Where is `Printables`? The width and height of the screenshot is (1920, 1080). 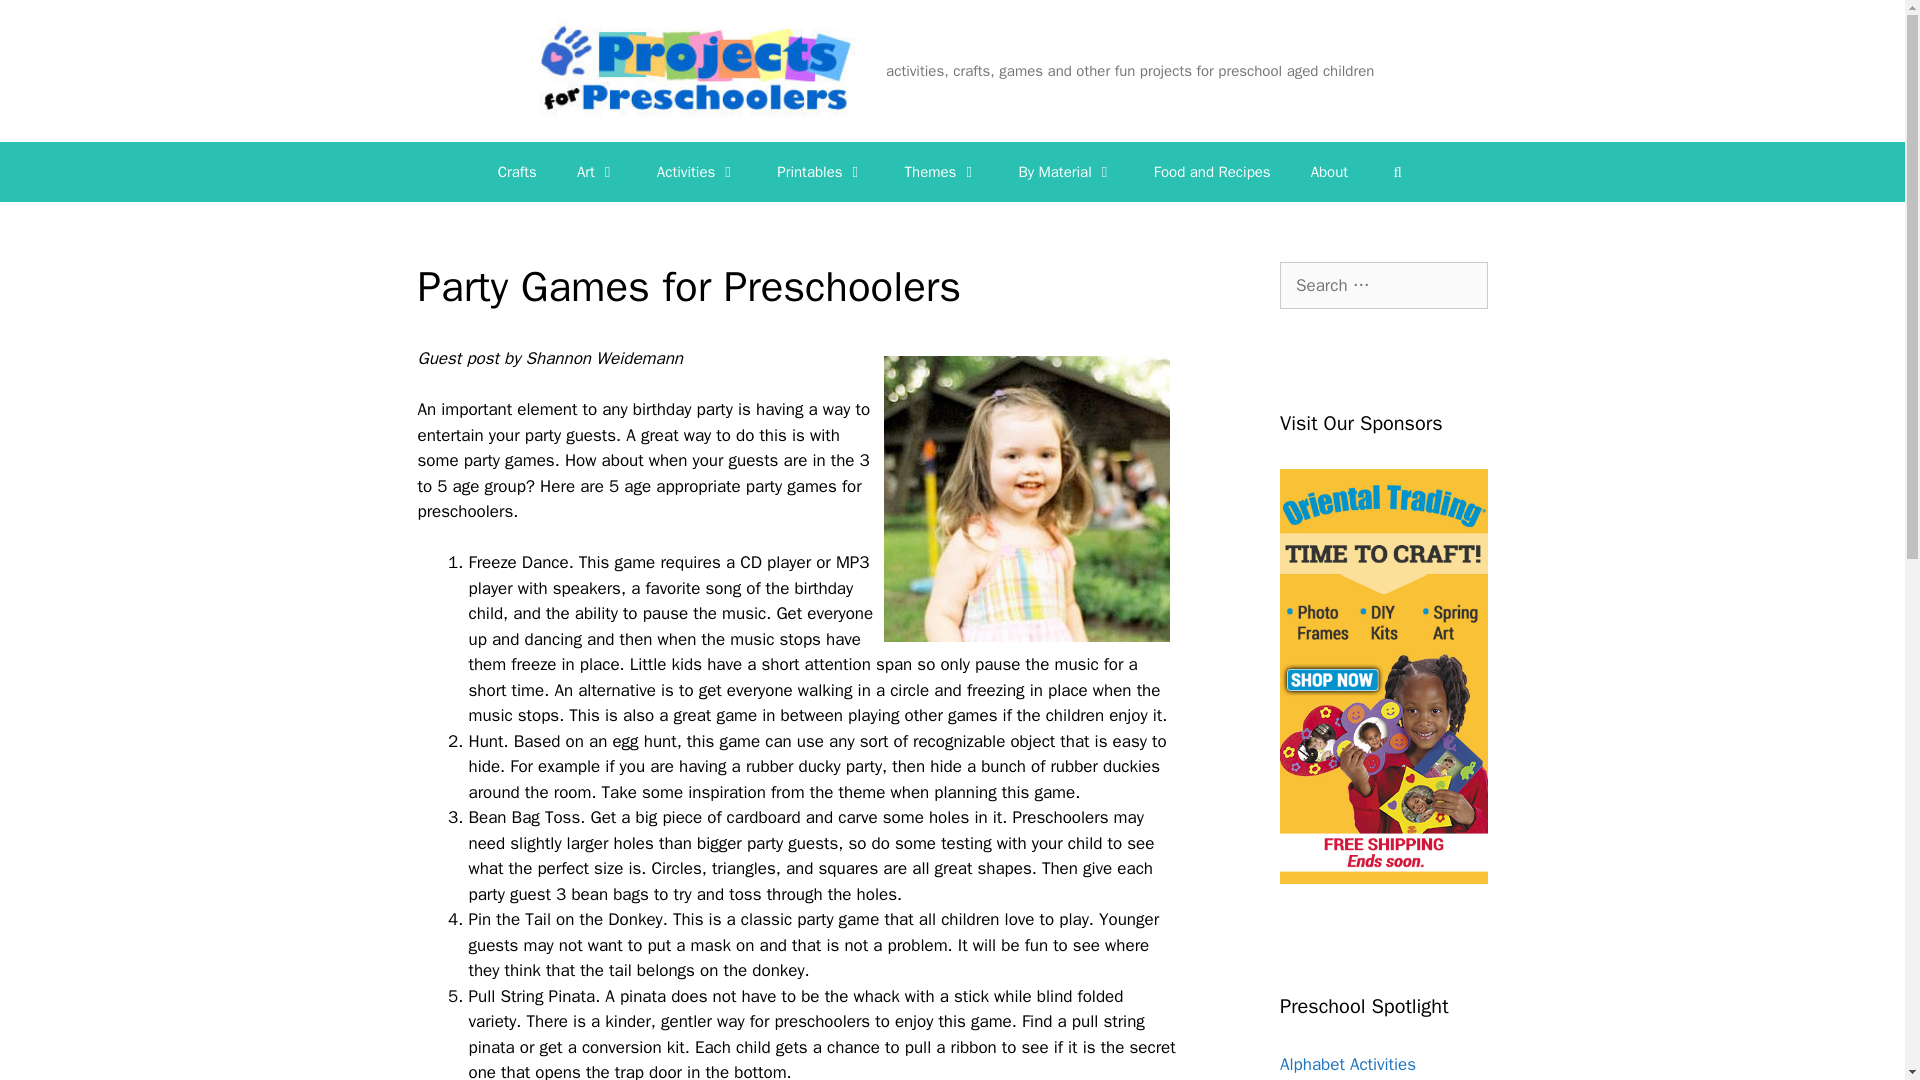 Printables is located at coordinates (820, 171).